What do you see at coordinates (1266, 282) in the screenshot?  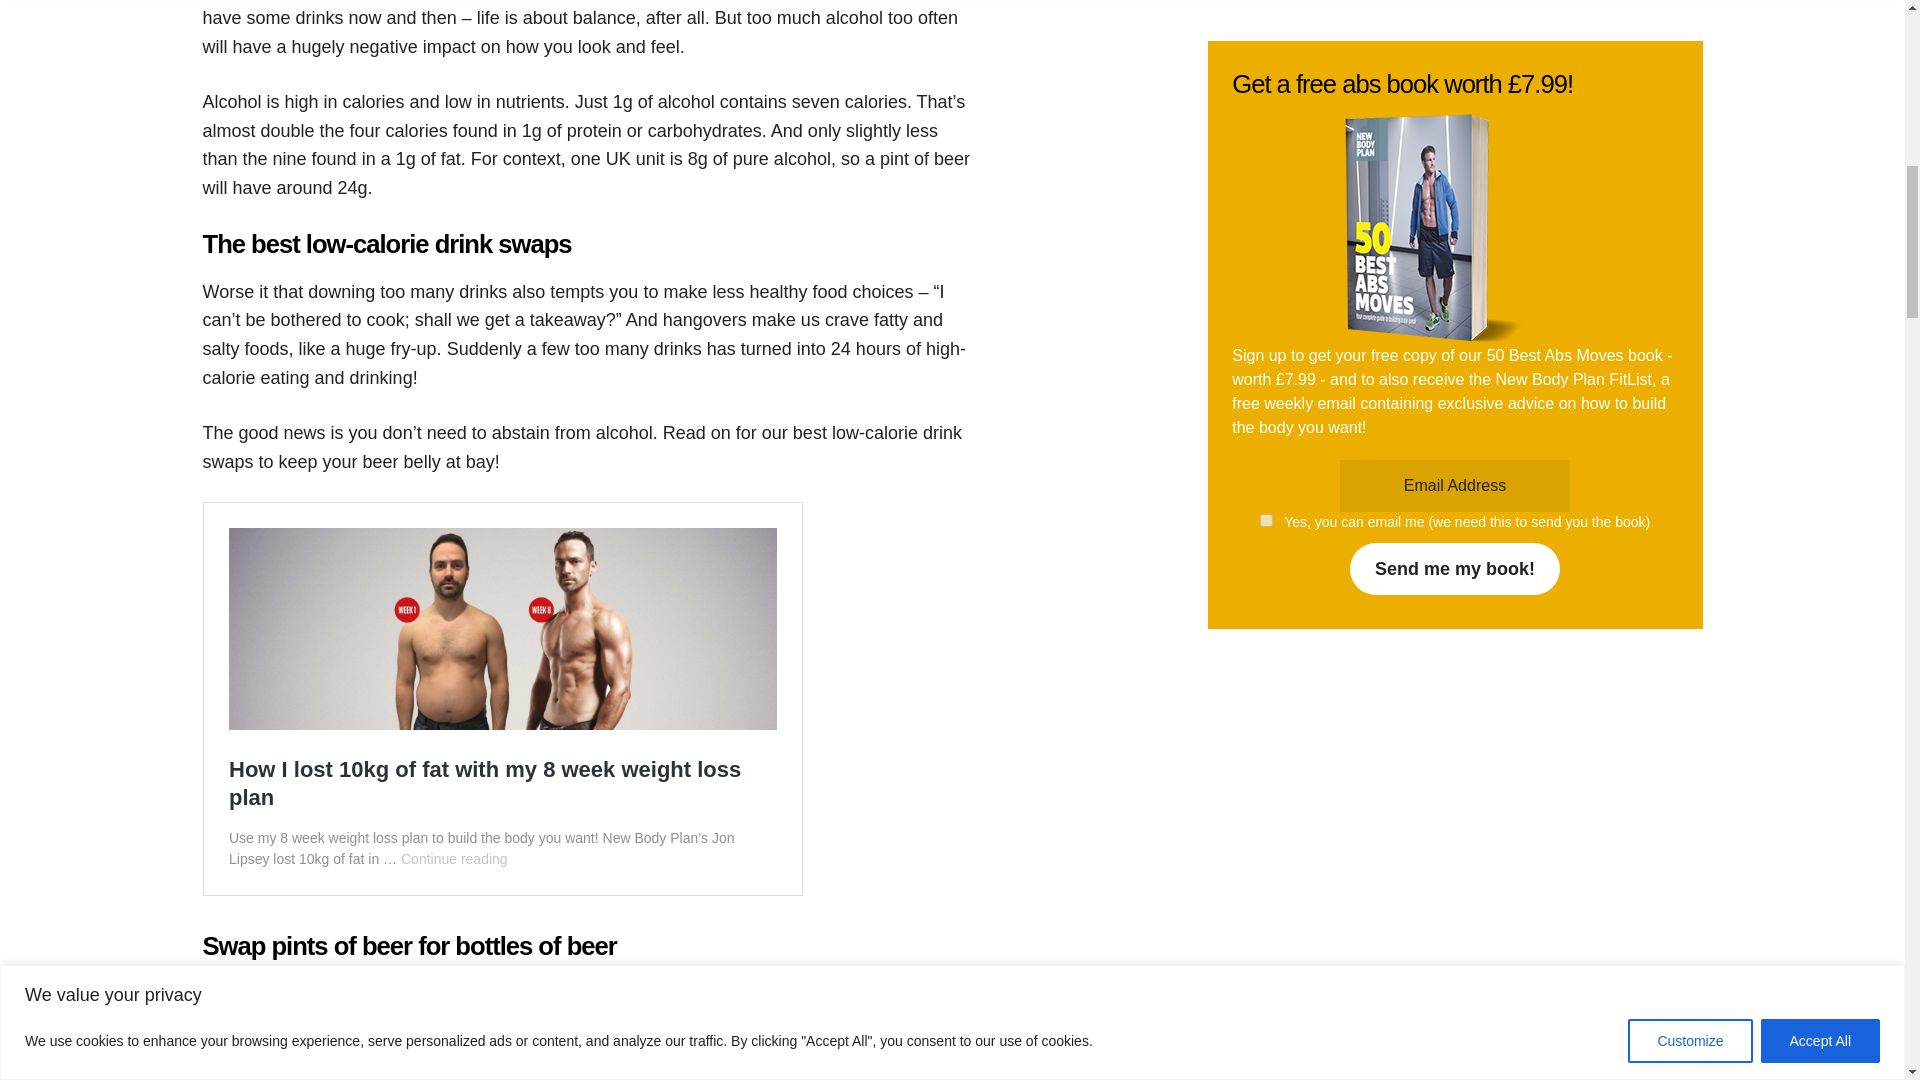 I see `1` at bounding box center [1266, 282].